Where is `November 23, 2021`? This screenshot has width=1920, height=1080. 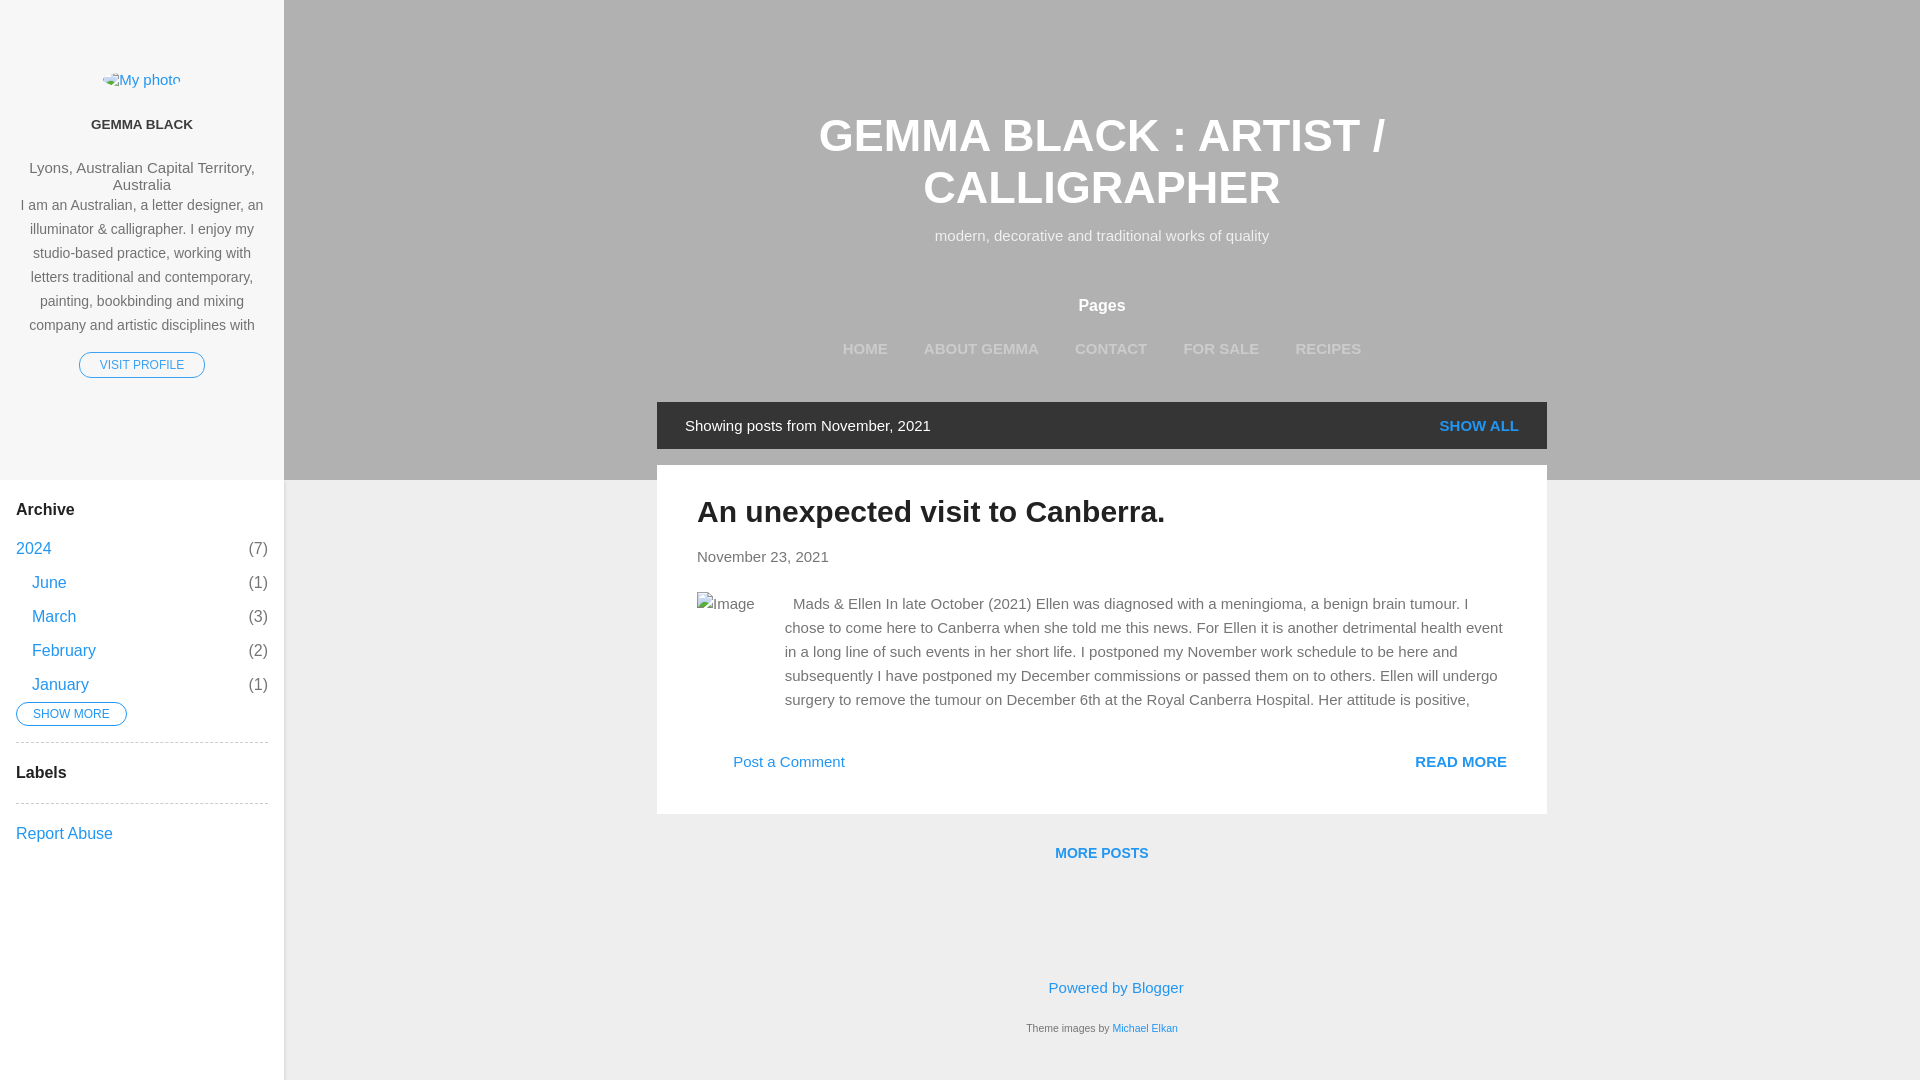 November 23, 2021 is located at coordinates (1144, 1027).